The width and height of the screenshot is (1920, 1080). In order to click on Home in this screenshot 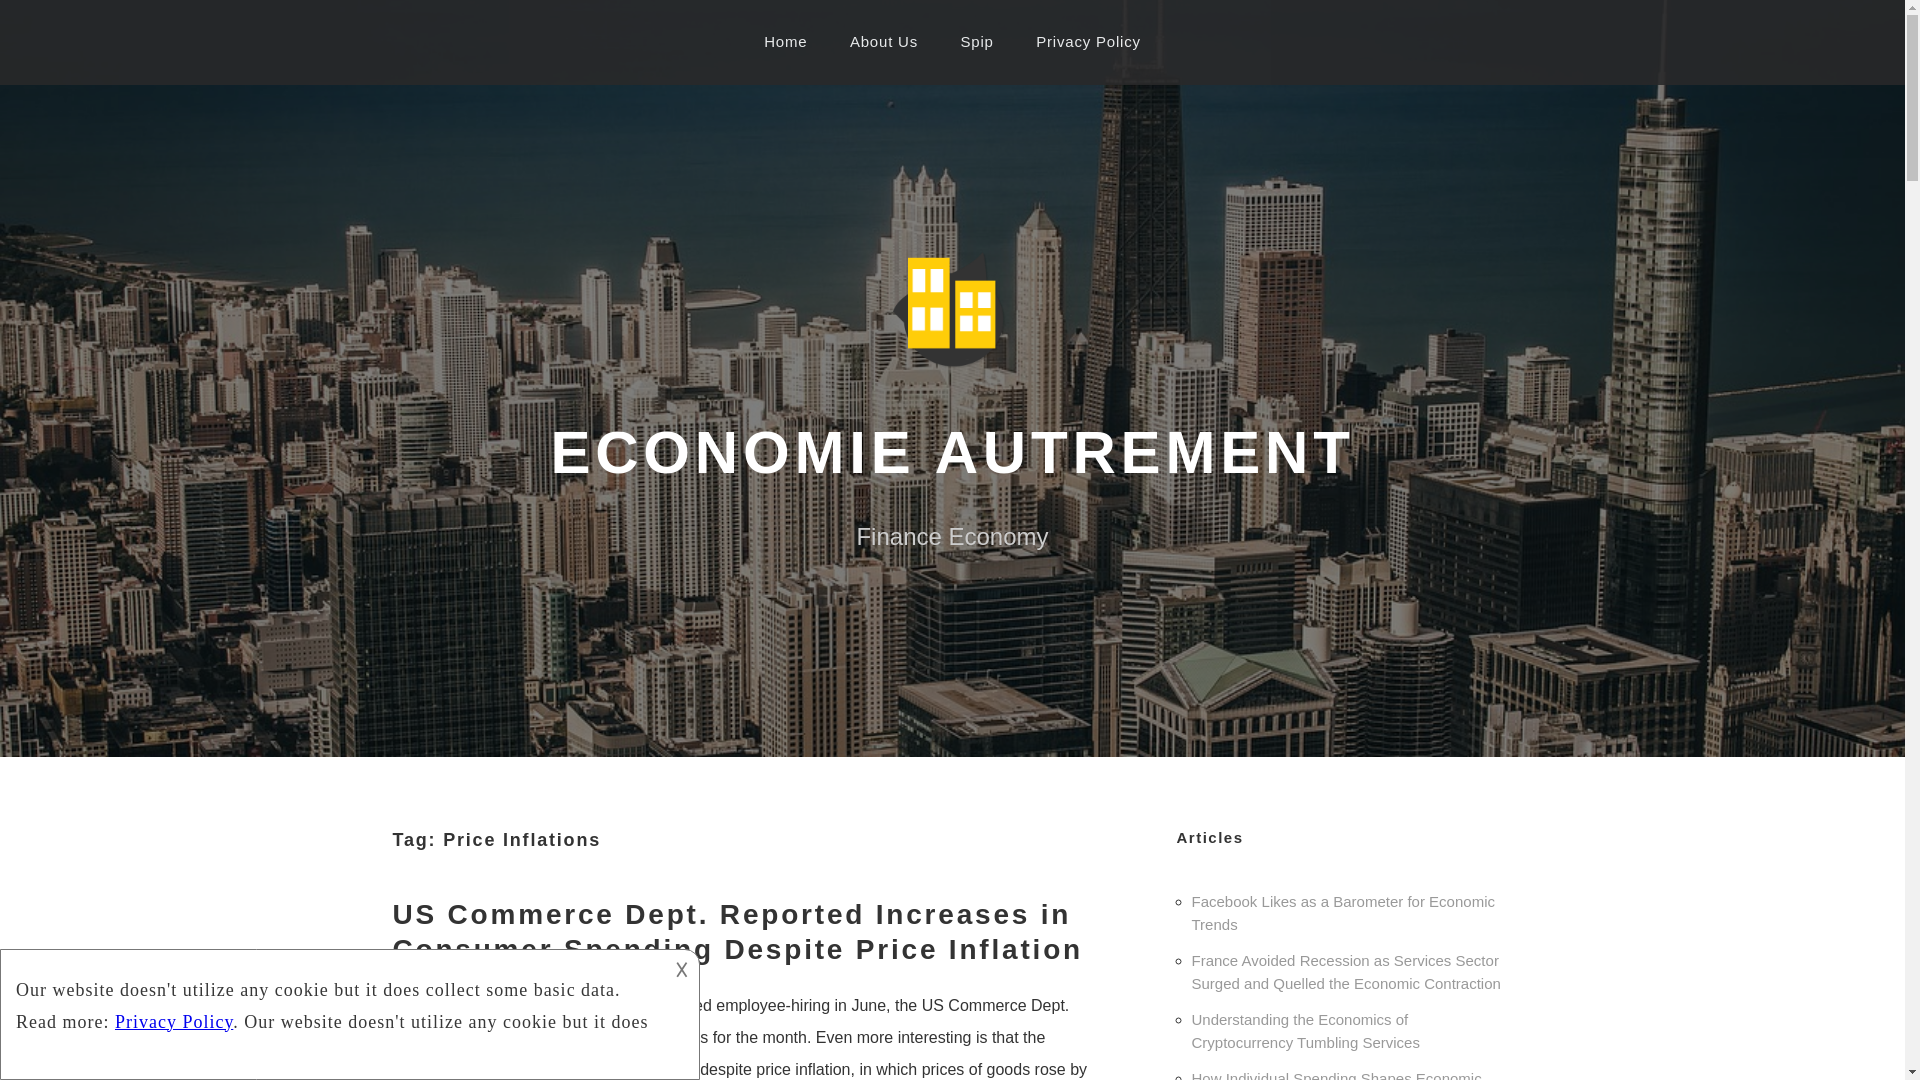, I will do `click(784, 42)`.